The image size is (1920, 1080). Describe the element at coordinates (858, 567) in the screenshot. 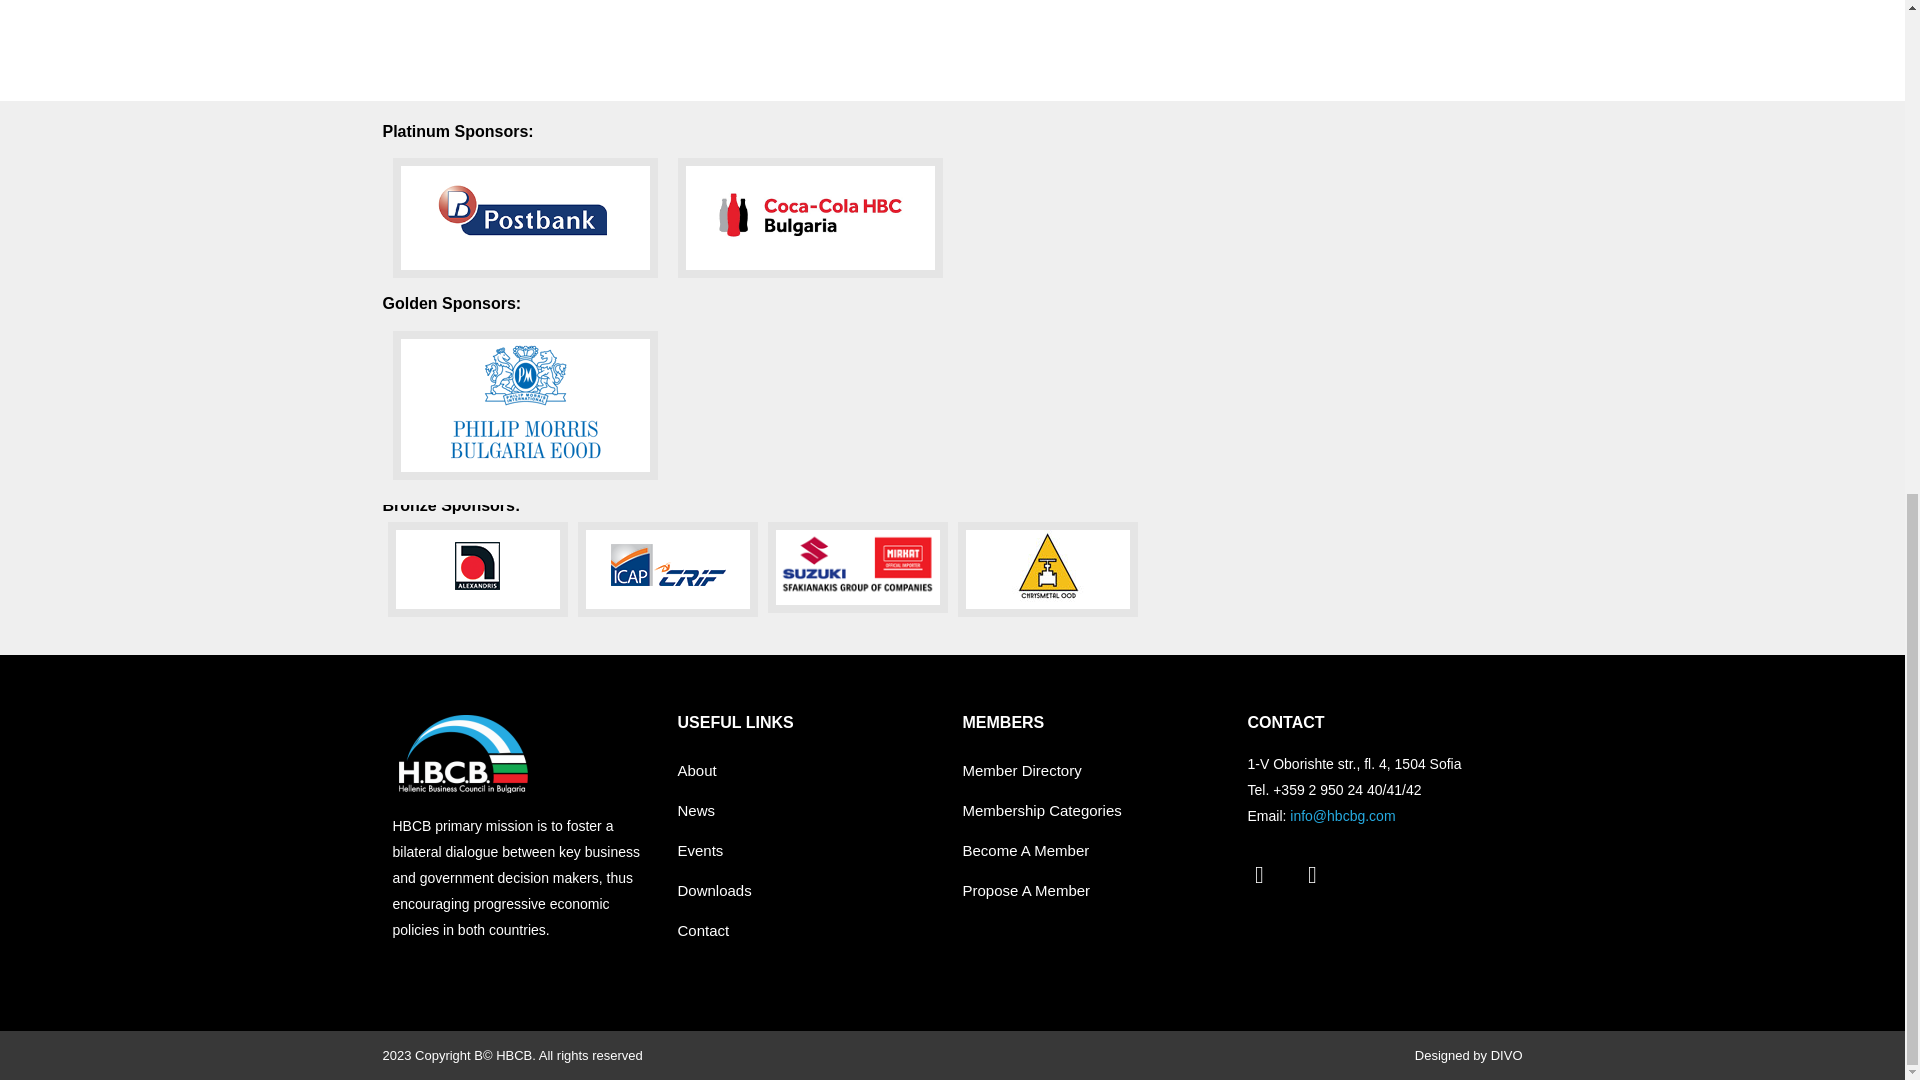

I see `SUZUKI` at that location.